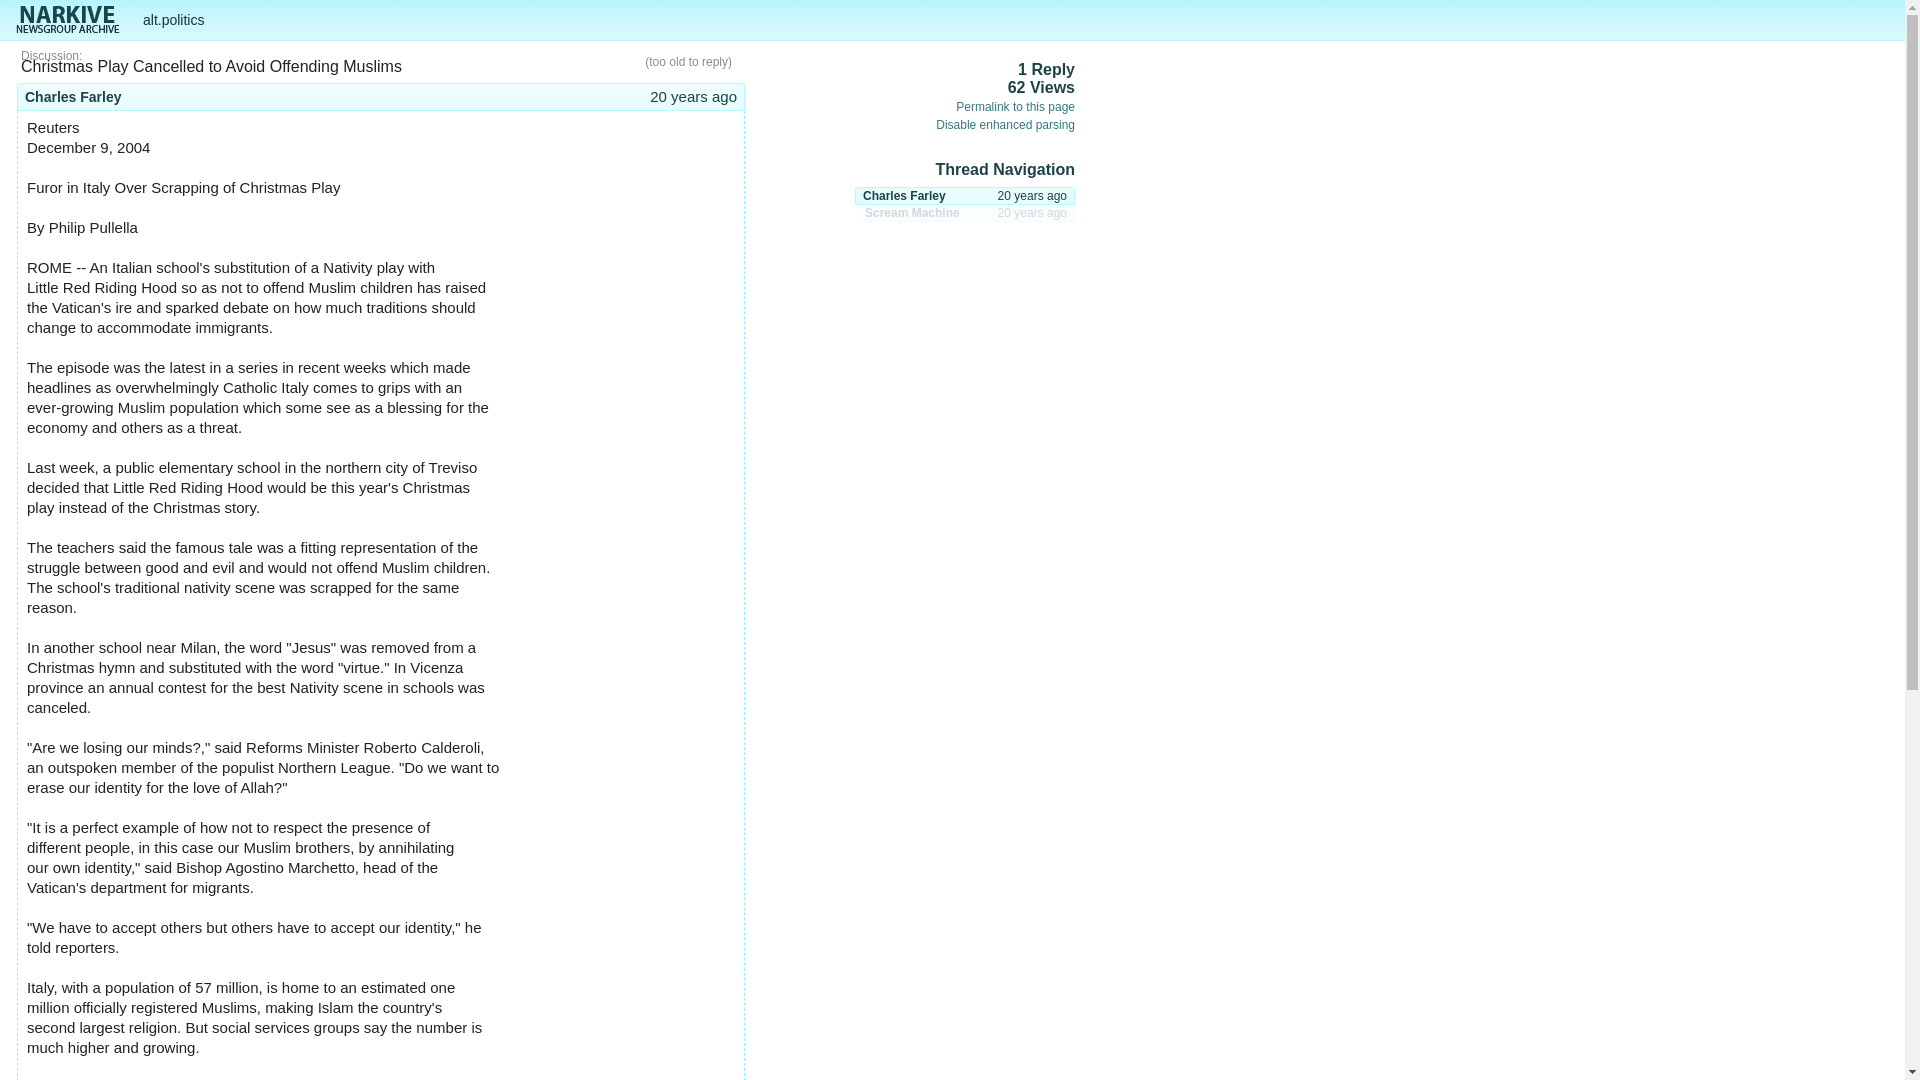 This screenshot has width=1920, height=1080. I want to click on alt.politics, so click(172, 20).